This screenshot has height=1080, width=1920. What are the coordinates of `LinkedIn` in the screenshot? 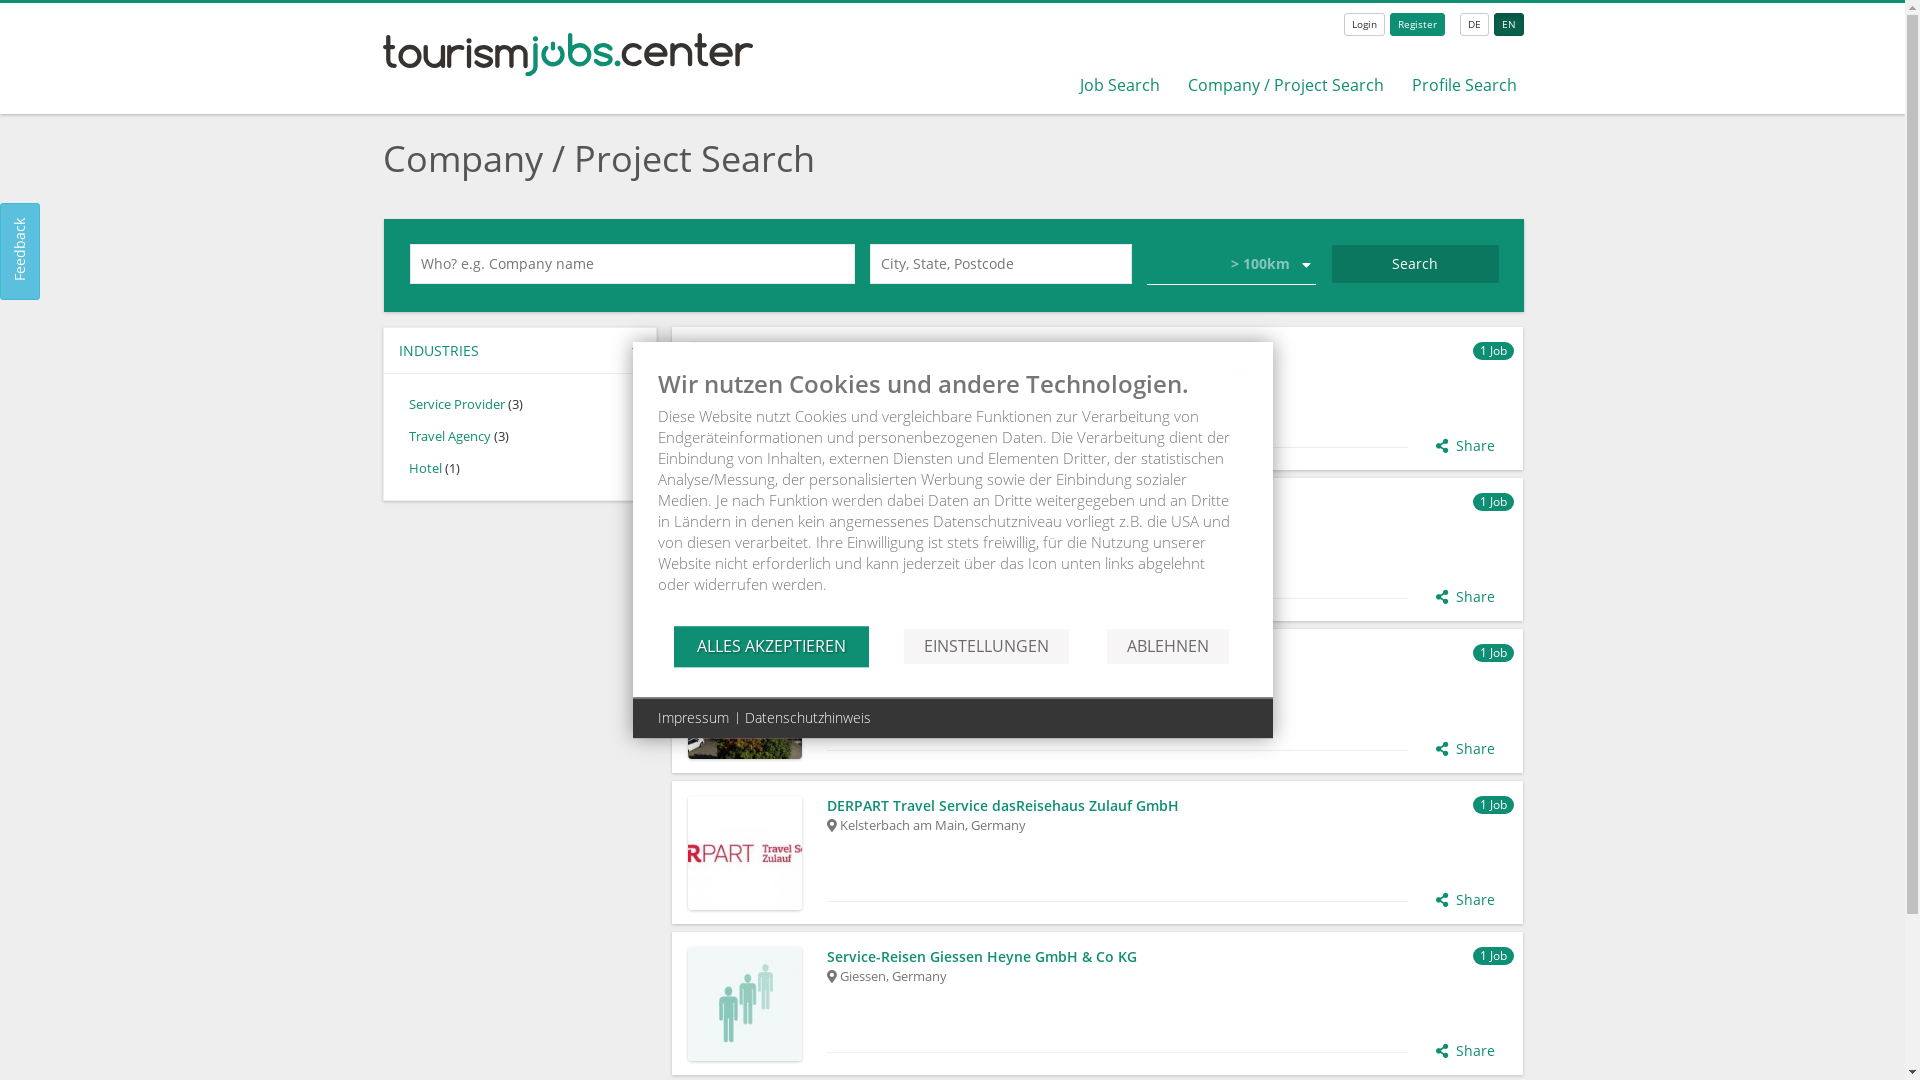 It's located at (870, 546).